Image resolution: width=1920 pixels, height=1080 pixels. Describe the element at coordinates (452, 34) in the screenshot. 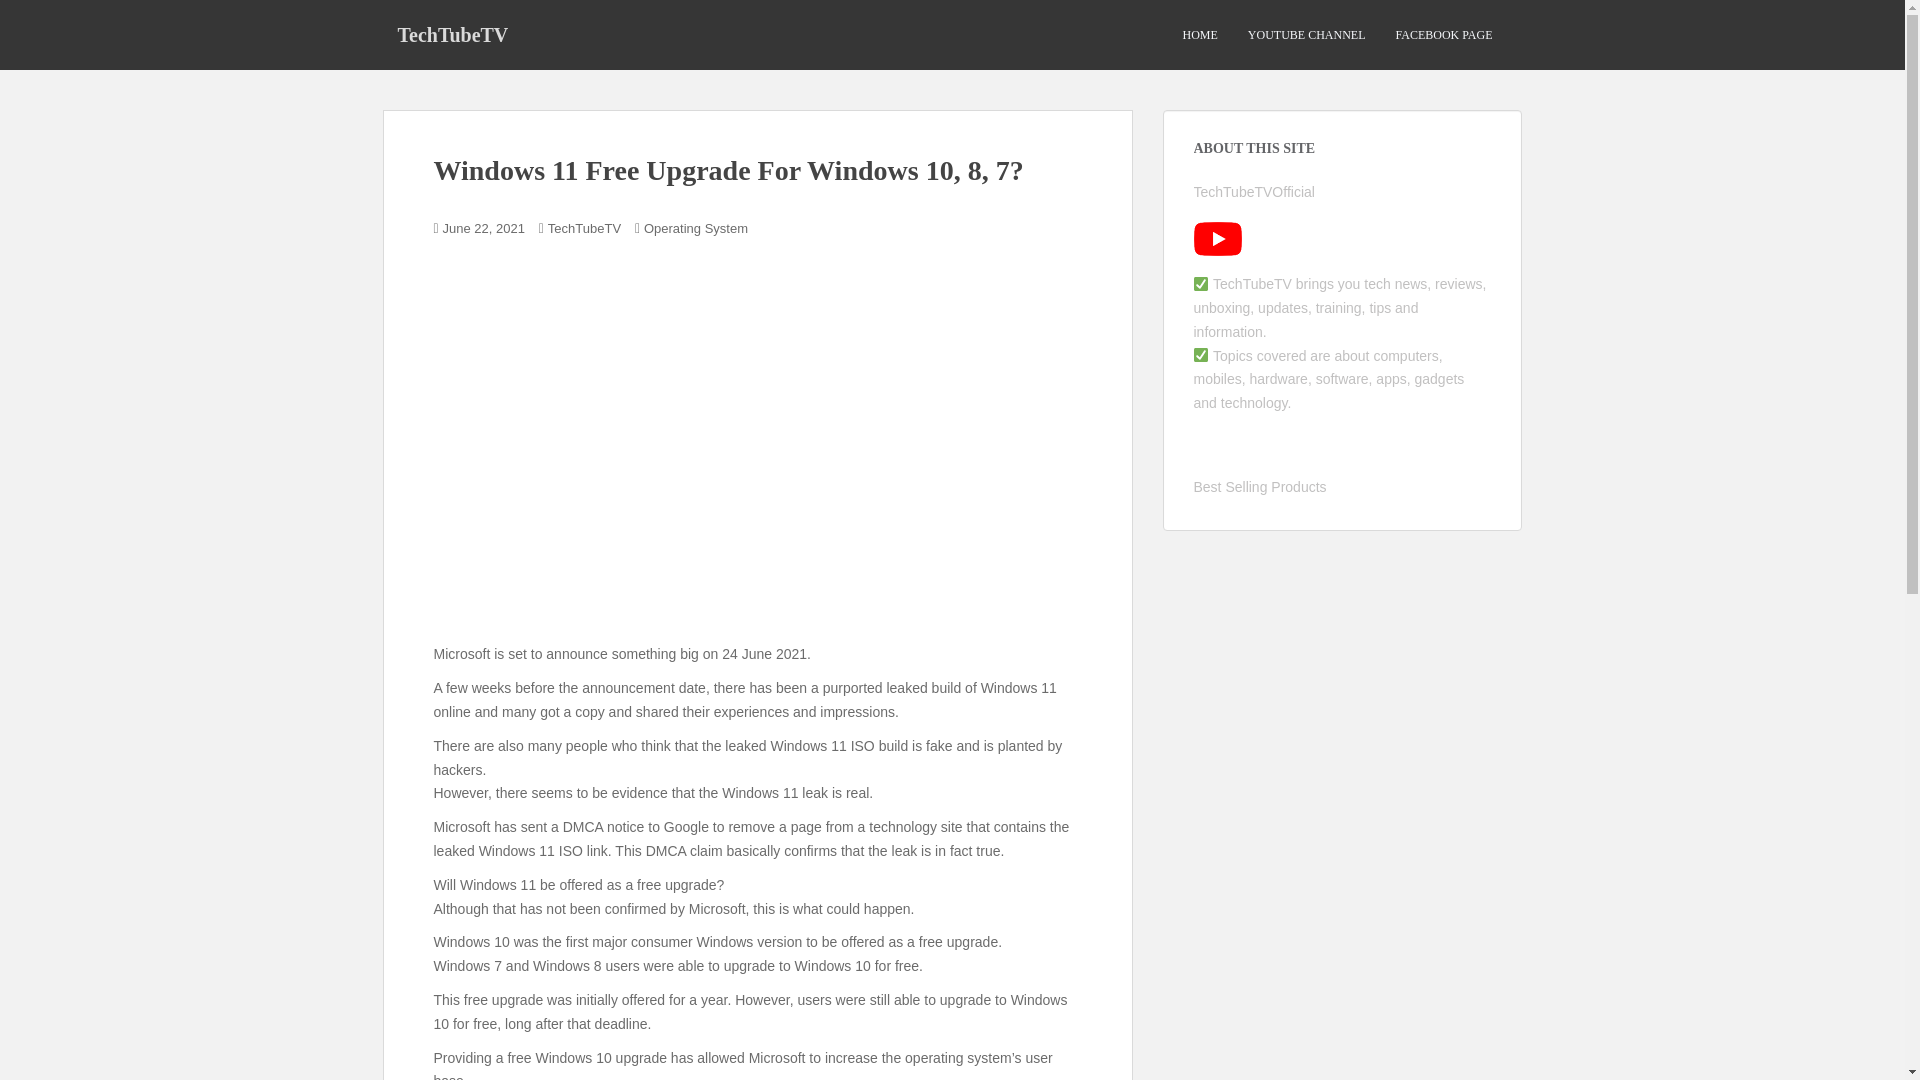

I see `TechTubeTV` at that location.